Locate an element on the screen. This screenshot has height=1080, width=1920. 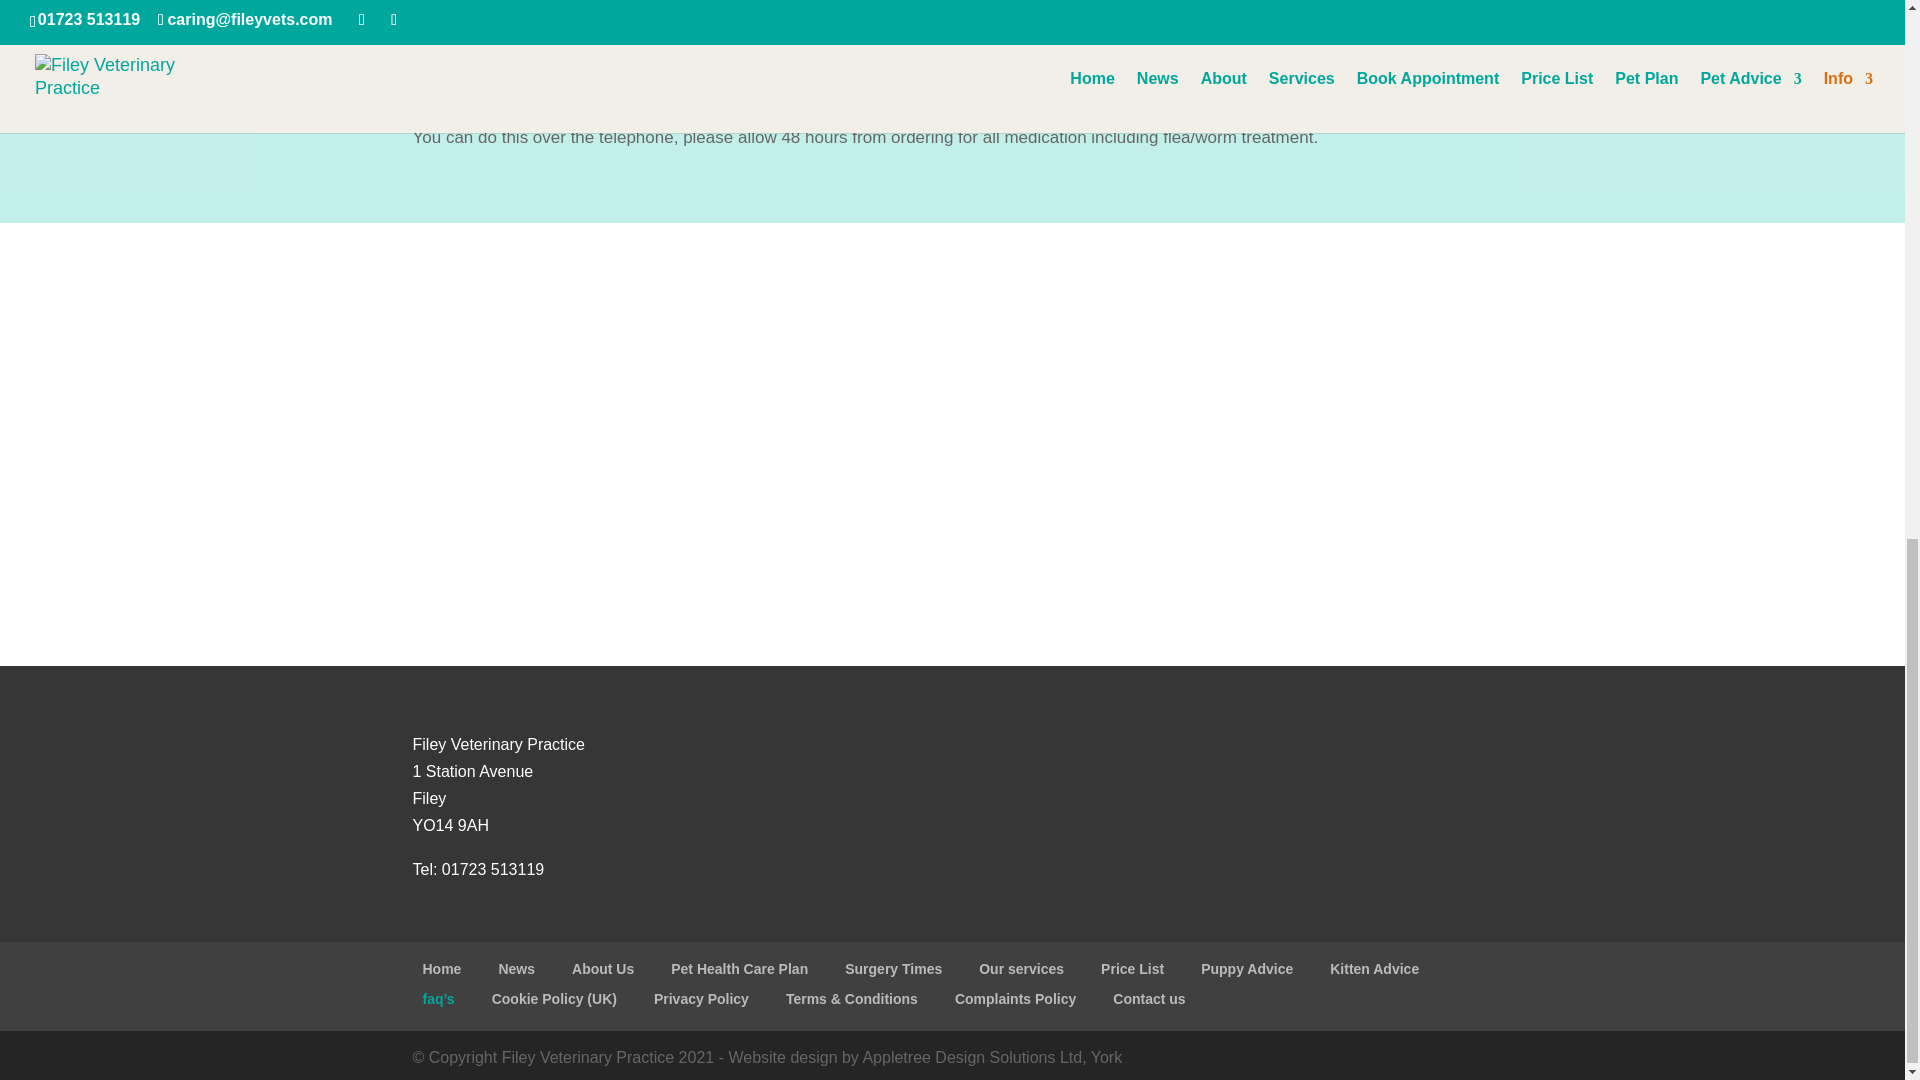
About Us is located at coordinates (602, 969).